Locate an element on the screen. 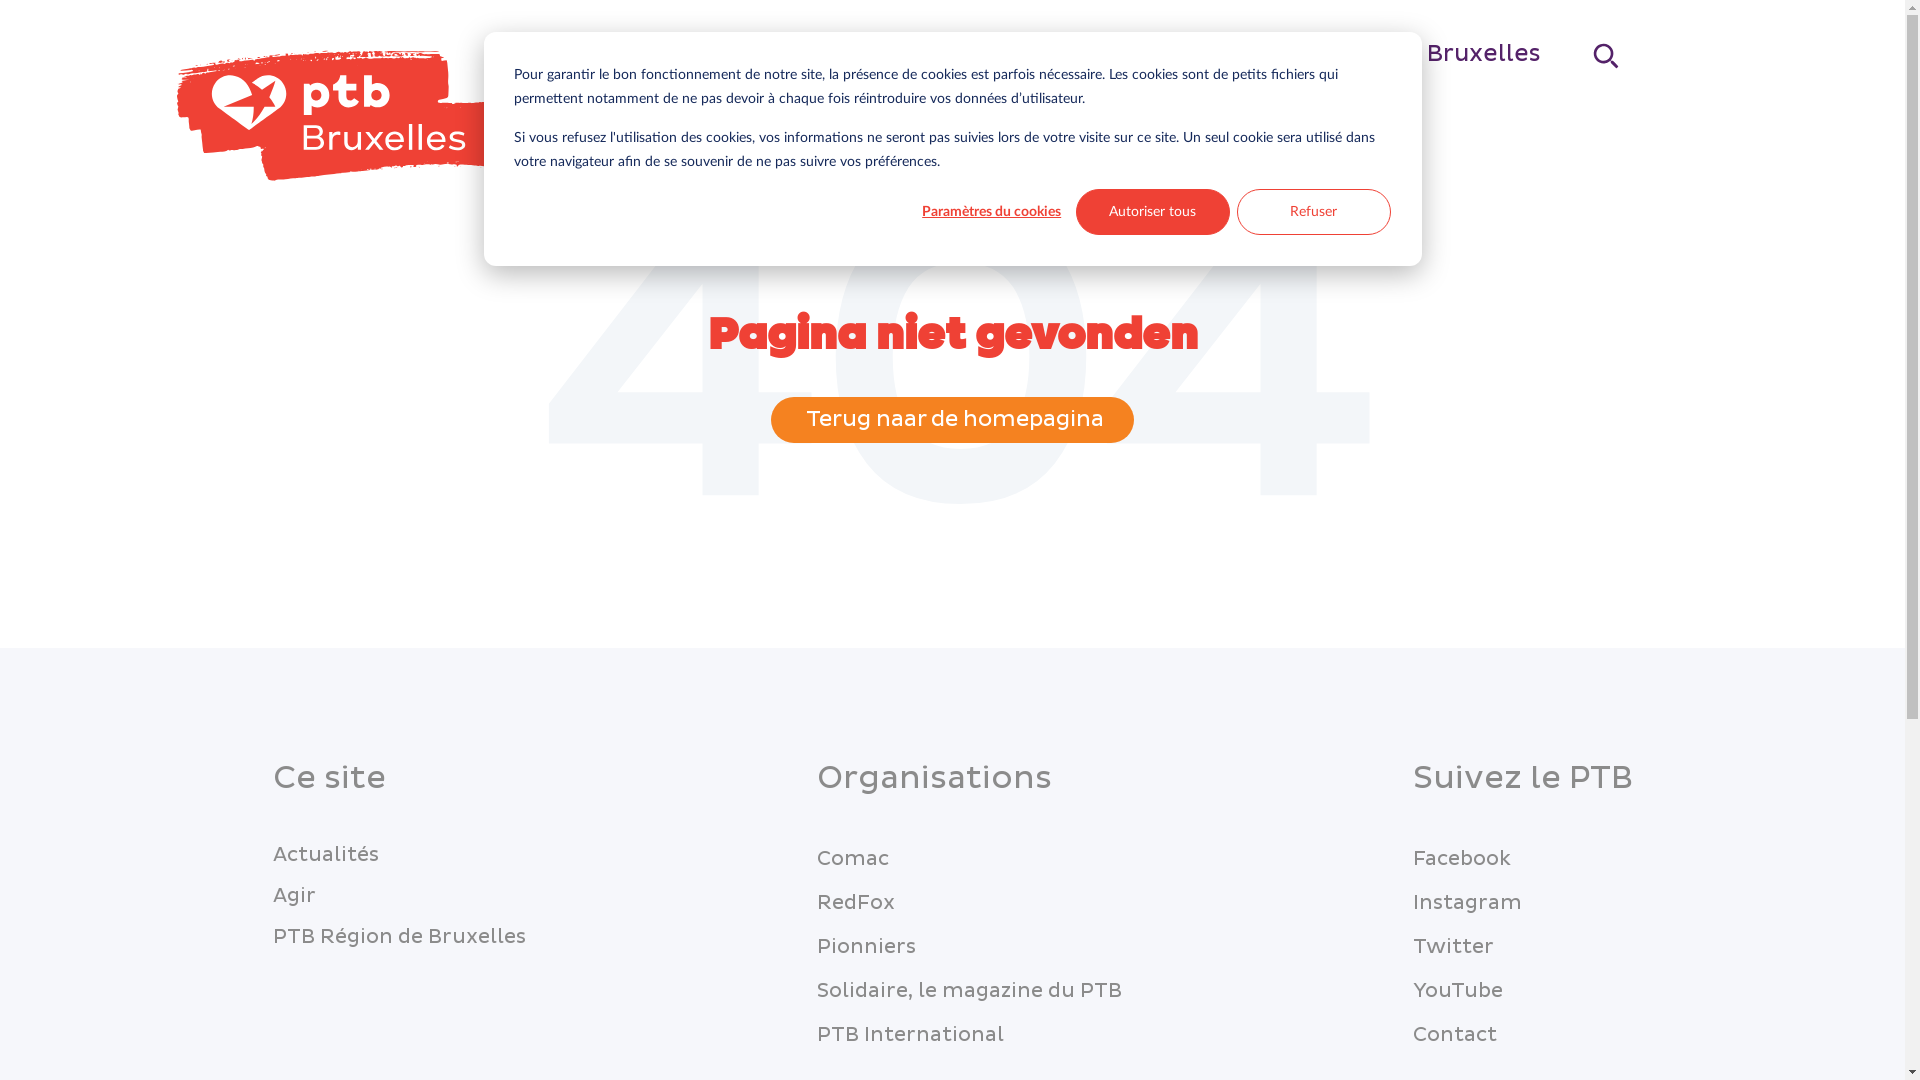 Image resolution: width=1920 pixels, height=1080 pixels. Instagram is located at coordinates (1466, 903).